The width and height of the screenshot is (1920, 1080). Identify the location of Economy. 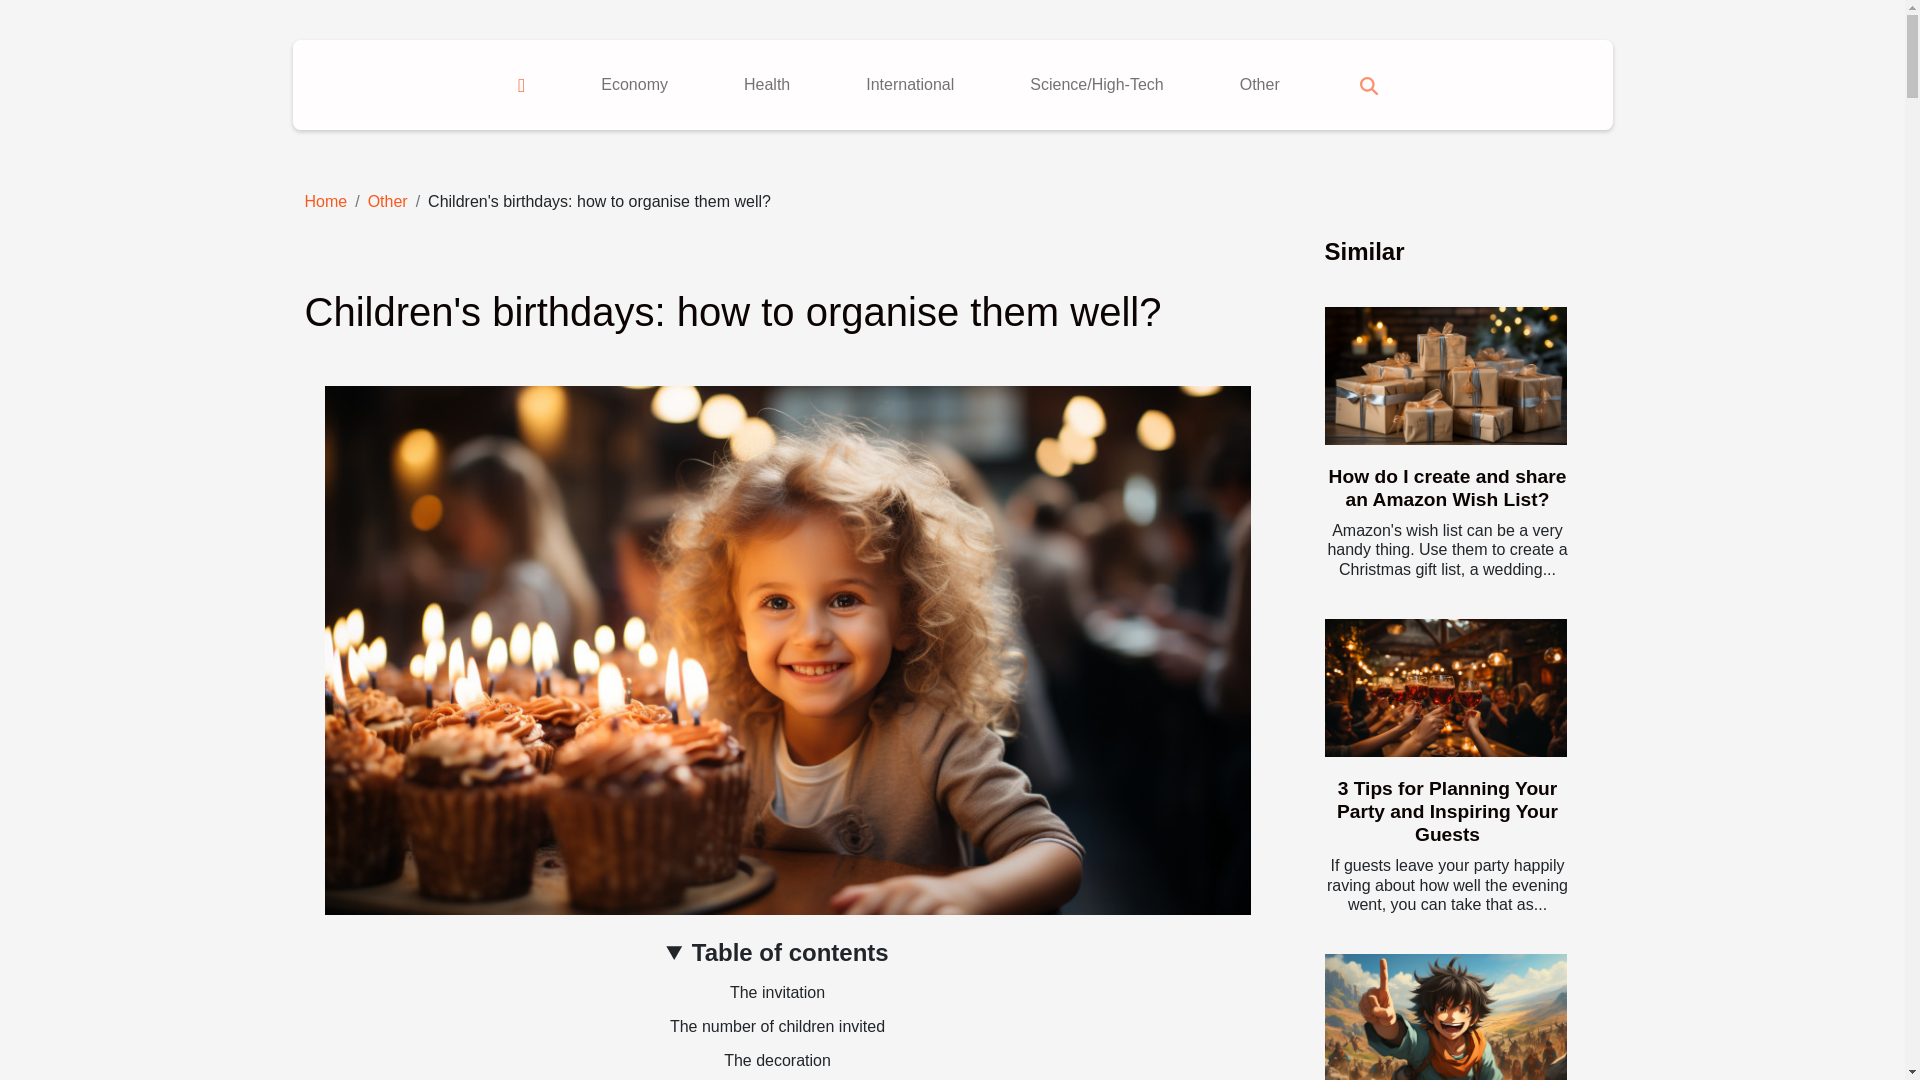
(634, 84).